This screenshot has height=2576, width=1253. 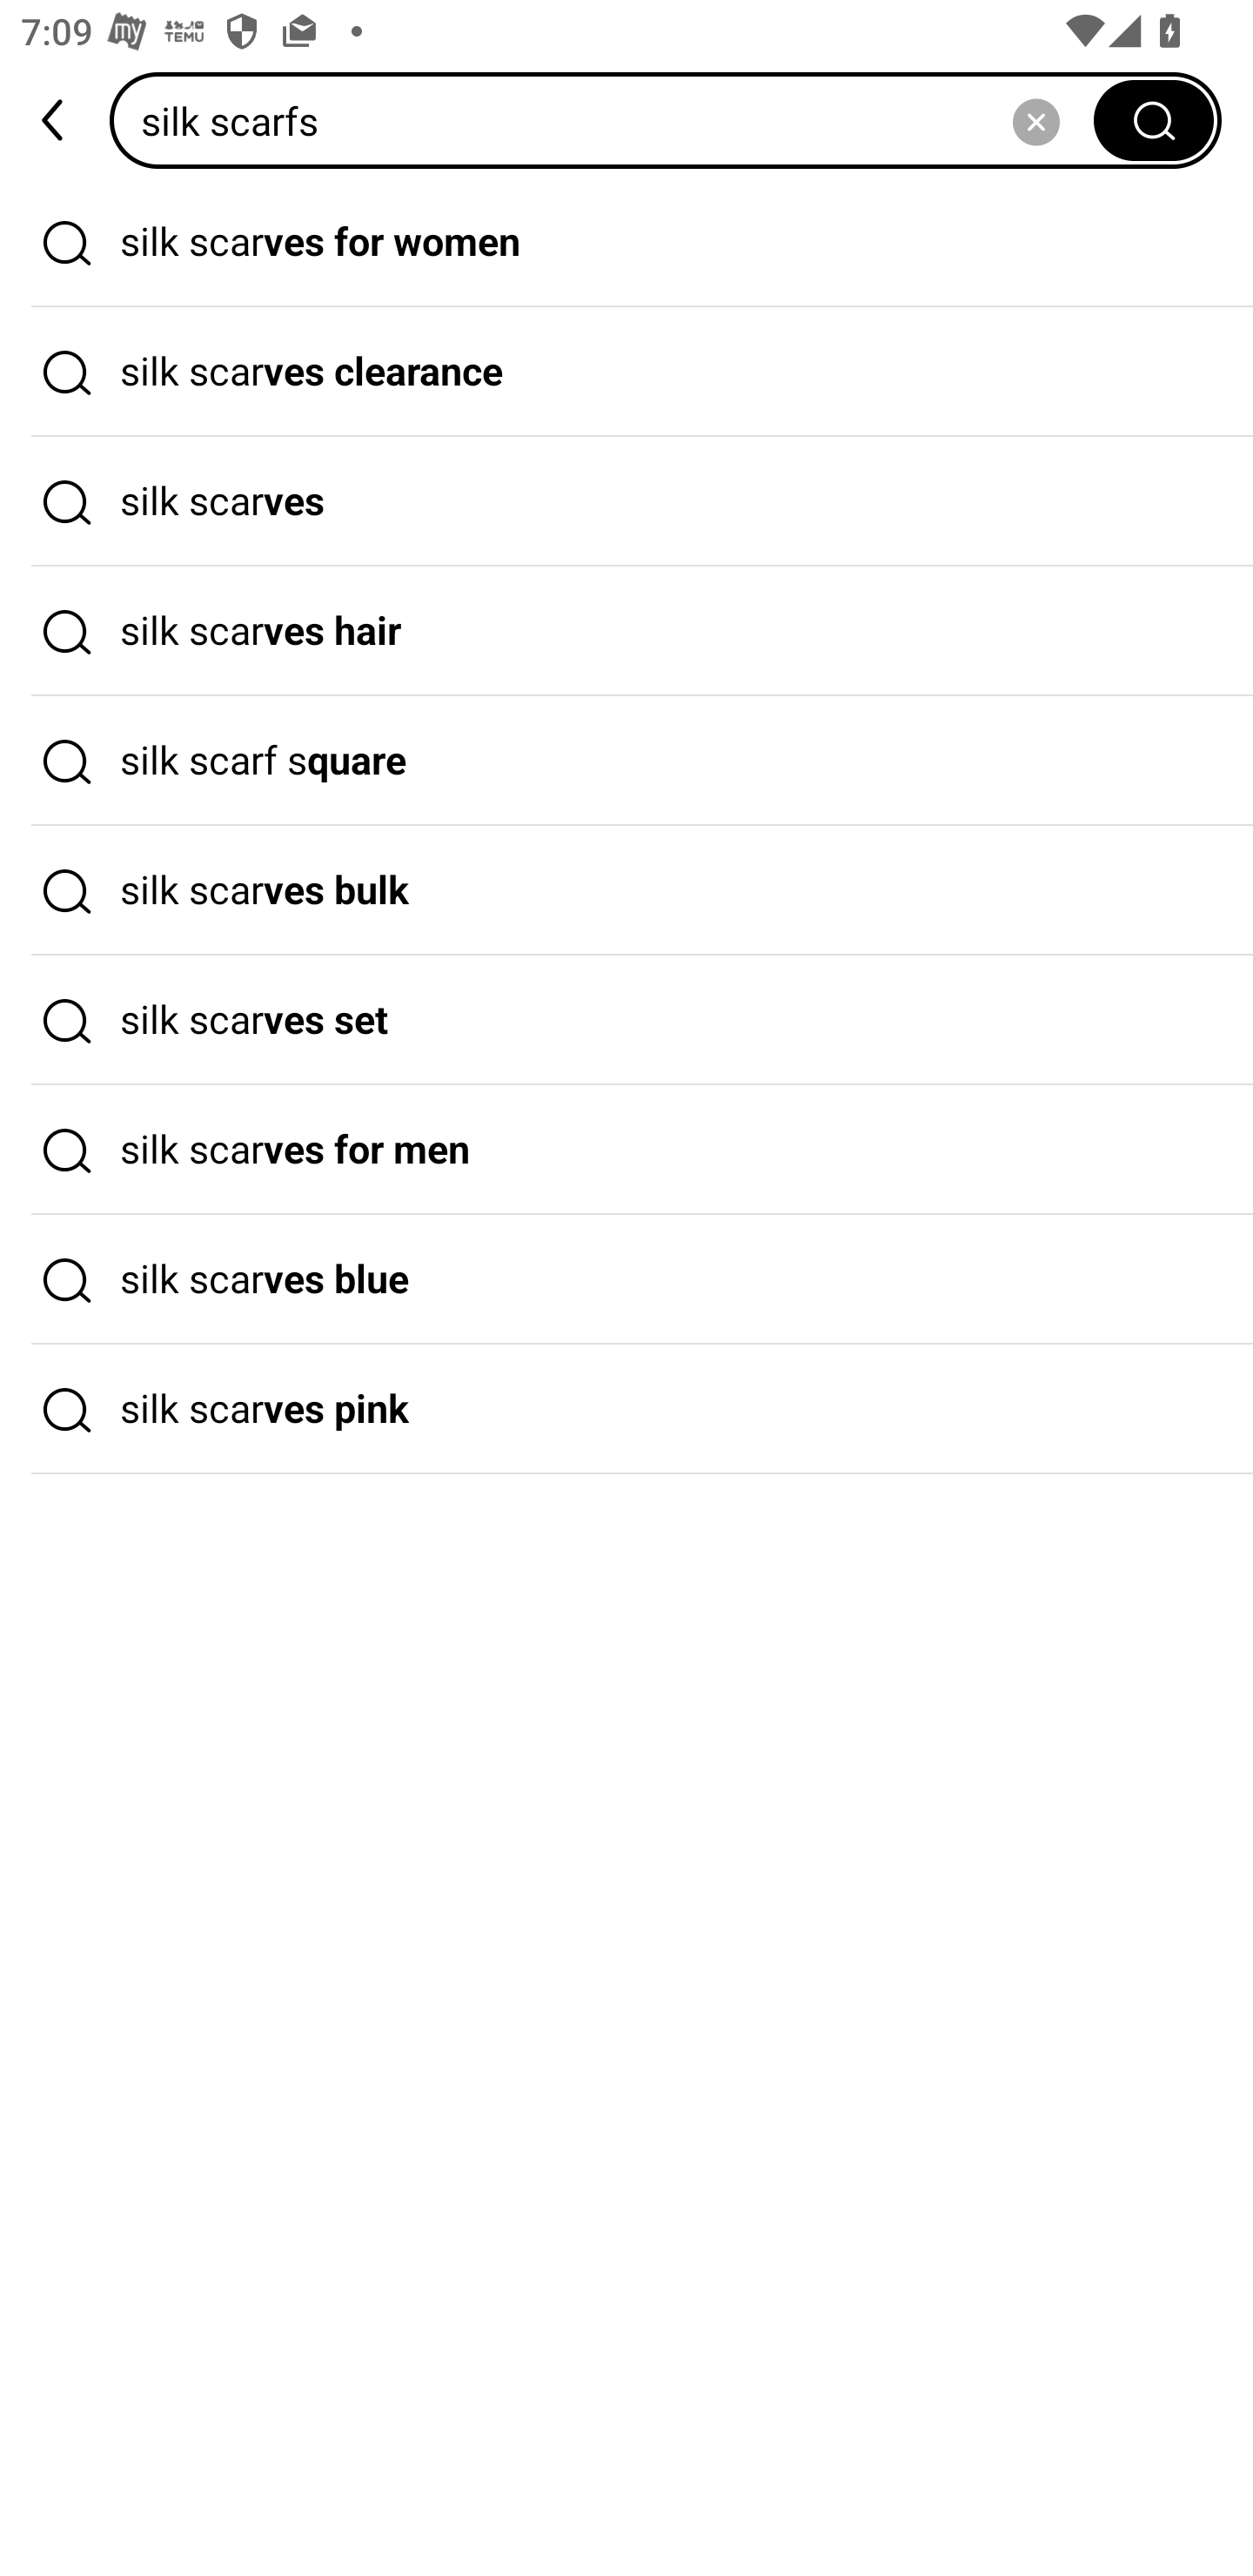 What do you see at coordinates (626, 761) in the screenshot?
I see `silk scarf square` at bounding box center [626, 761].